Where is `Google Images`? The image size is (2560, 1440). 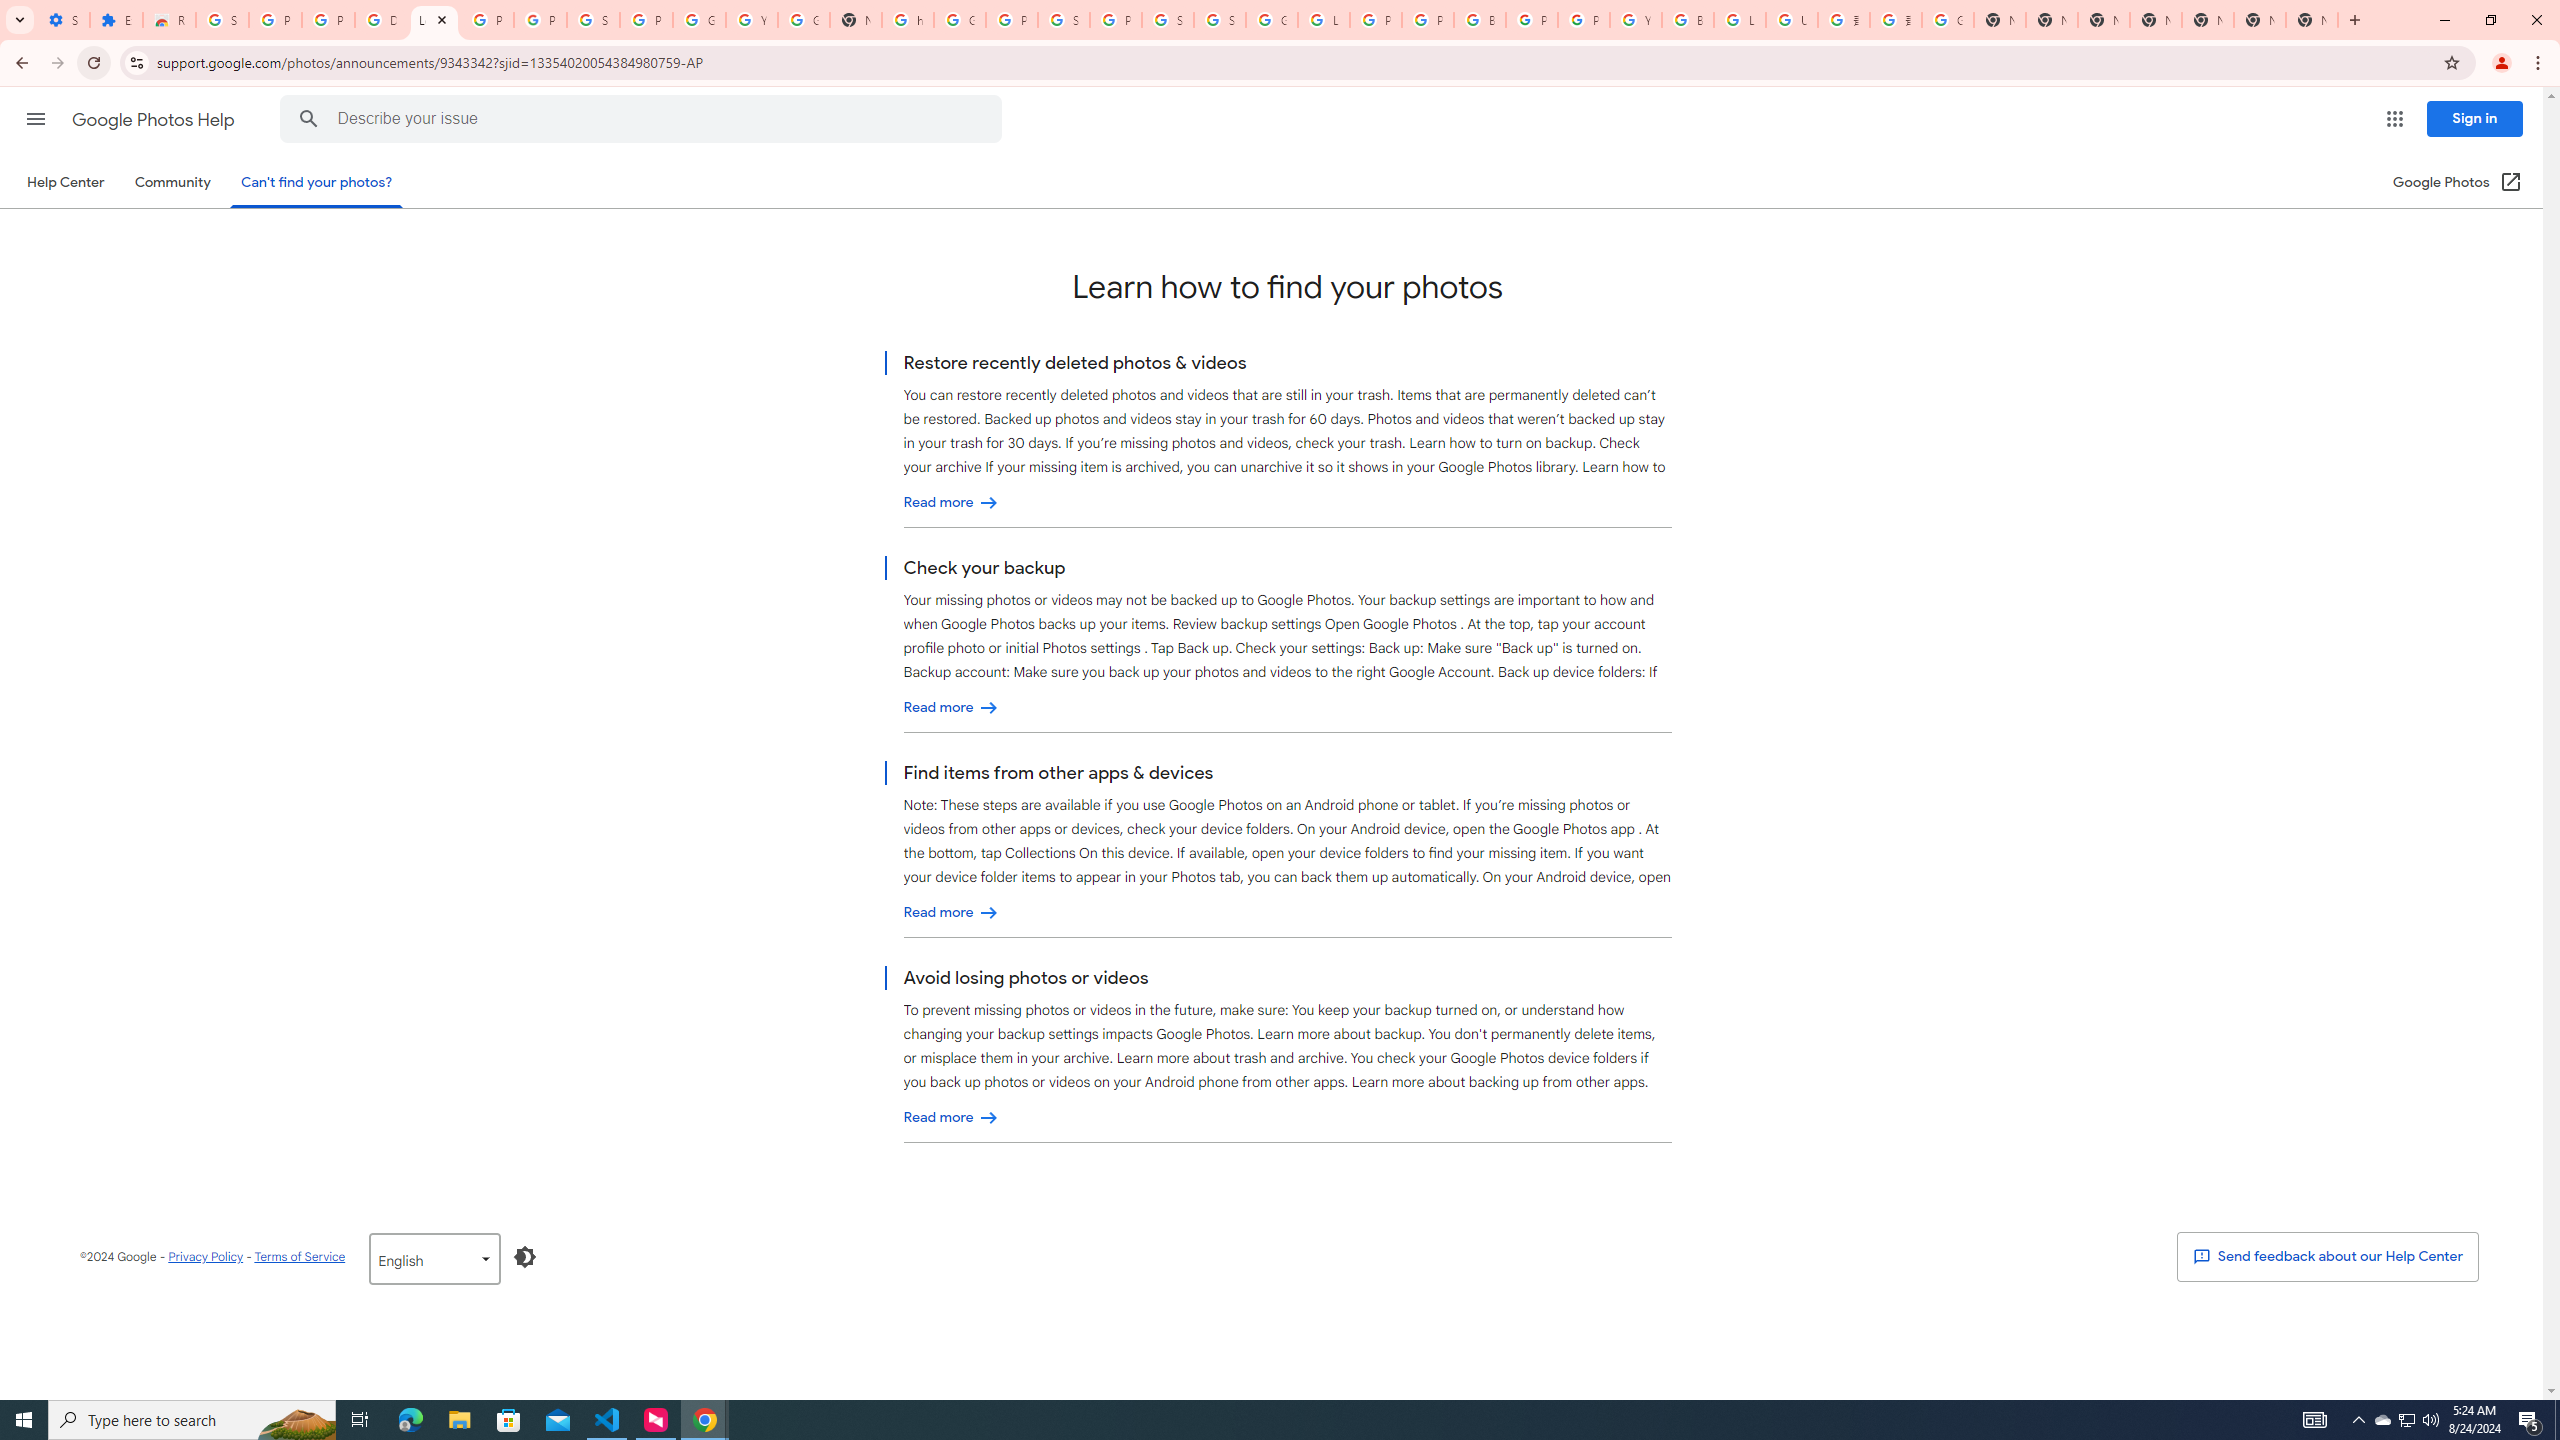 Google Images is located at coordinates (1948, 20).